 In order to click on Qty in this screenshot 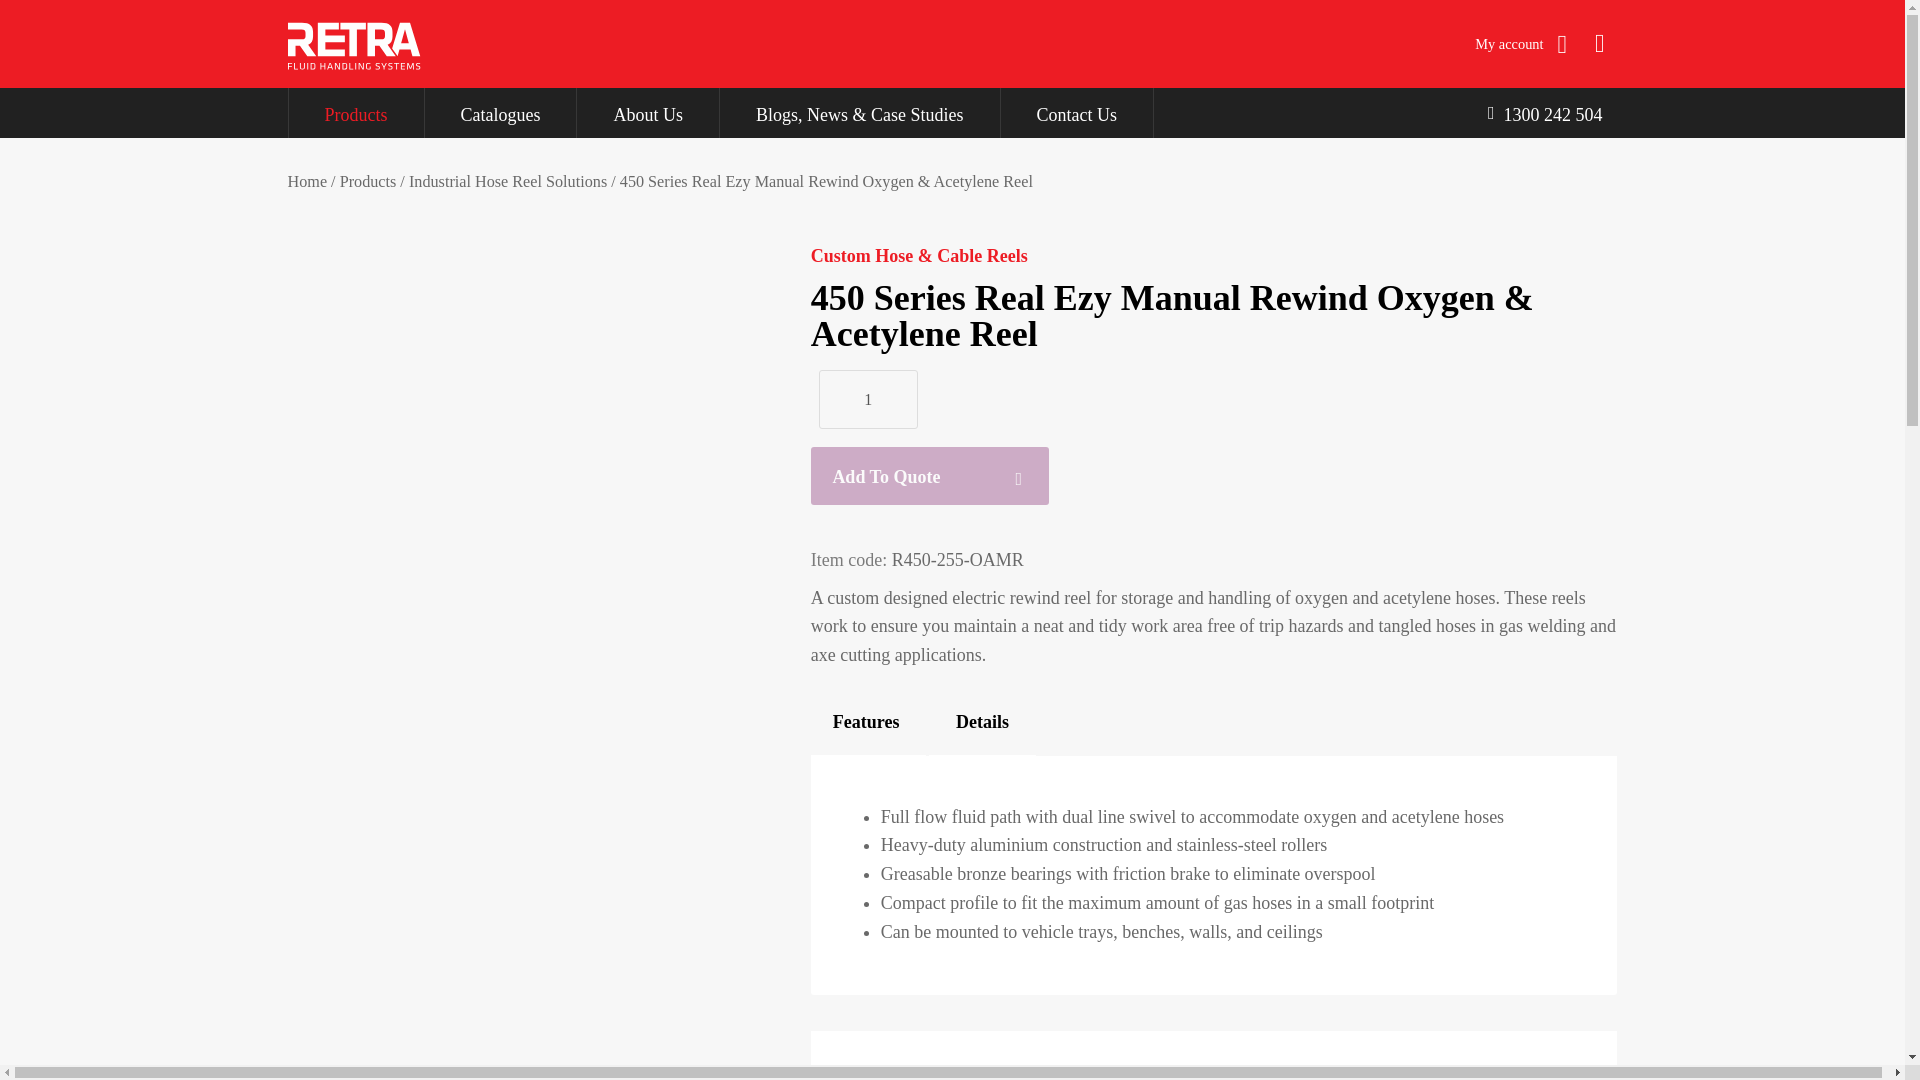, I will do `click(868, 400)`.